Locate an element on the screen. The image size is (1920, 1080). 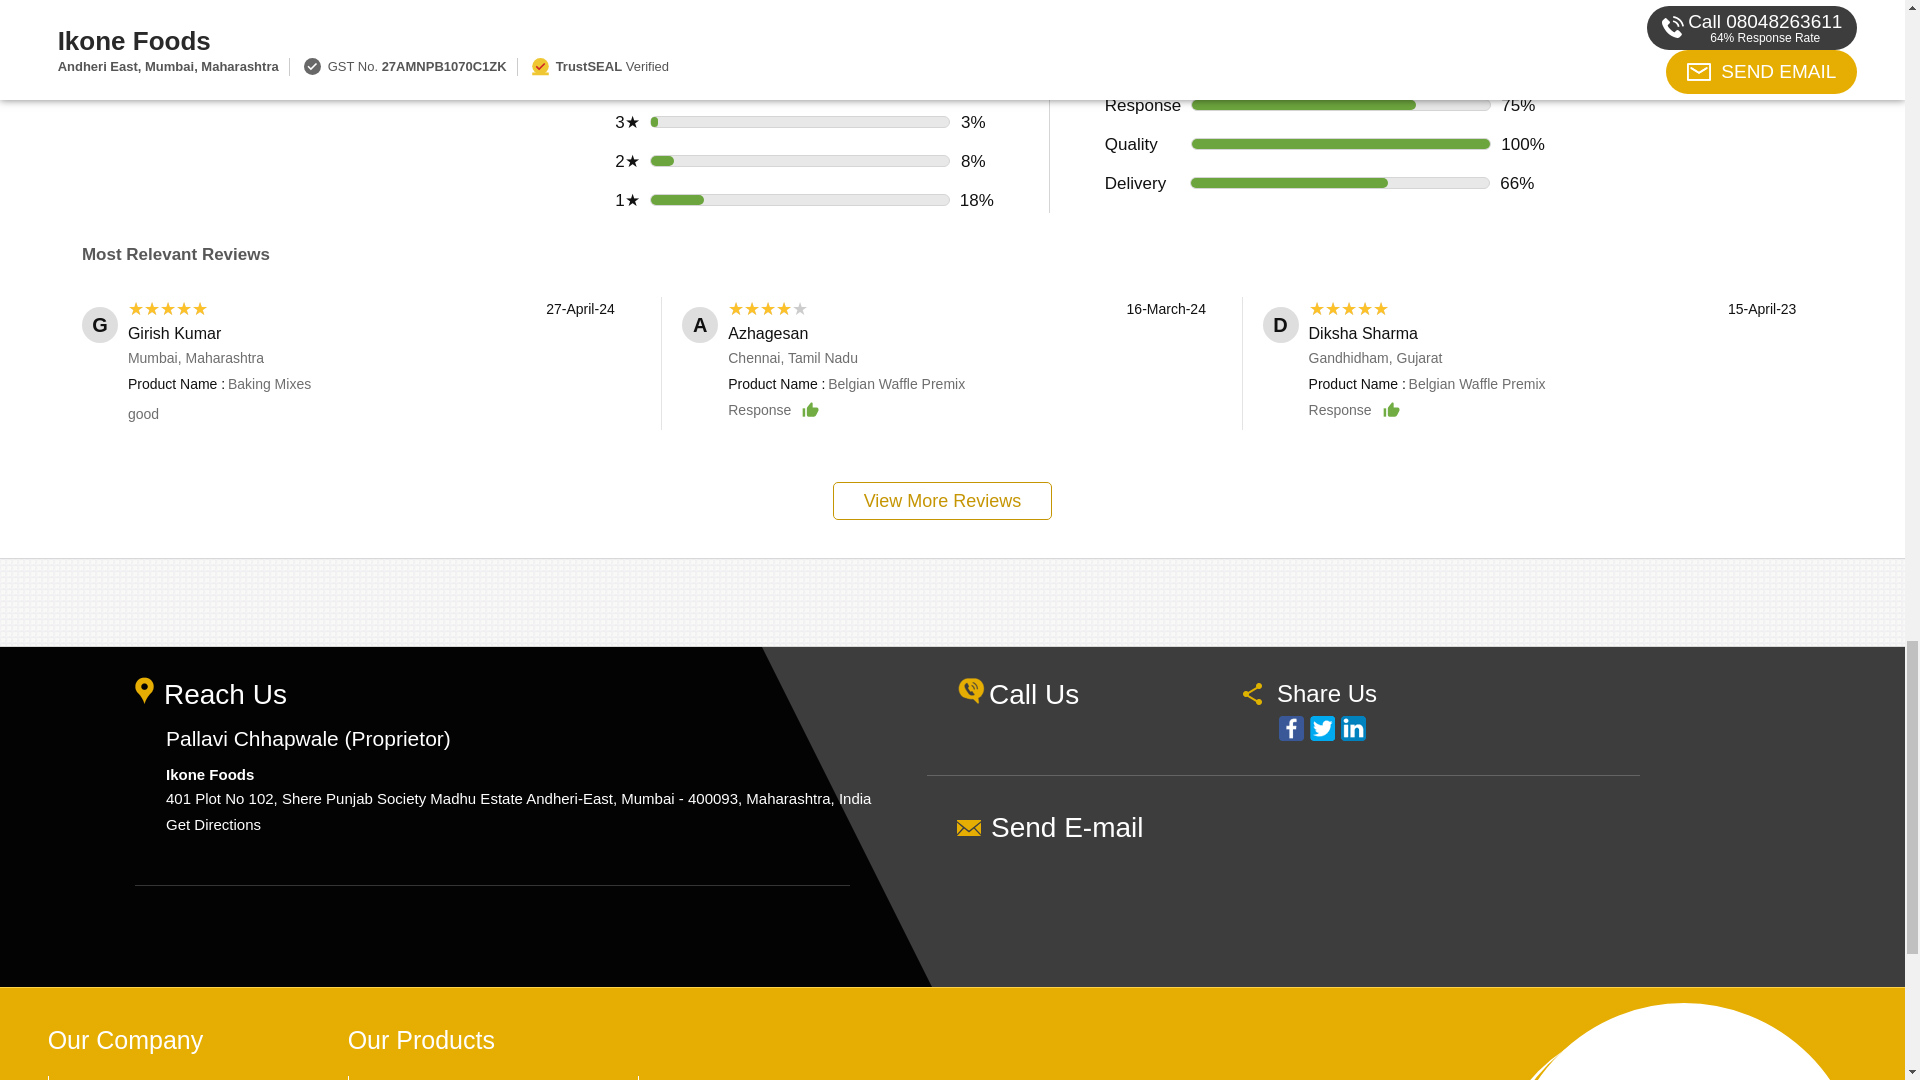
LinkedIn is located at coordinates (1352, 728).